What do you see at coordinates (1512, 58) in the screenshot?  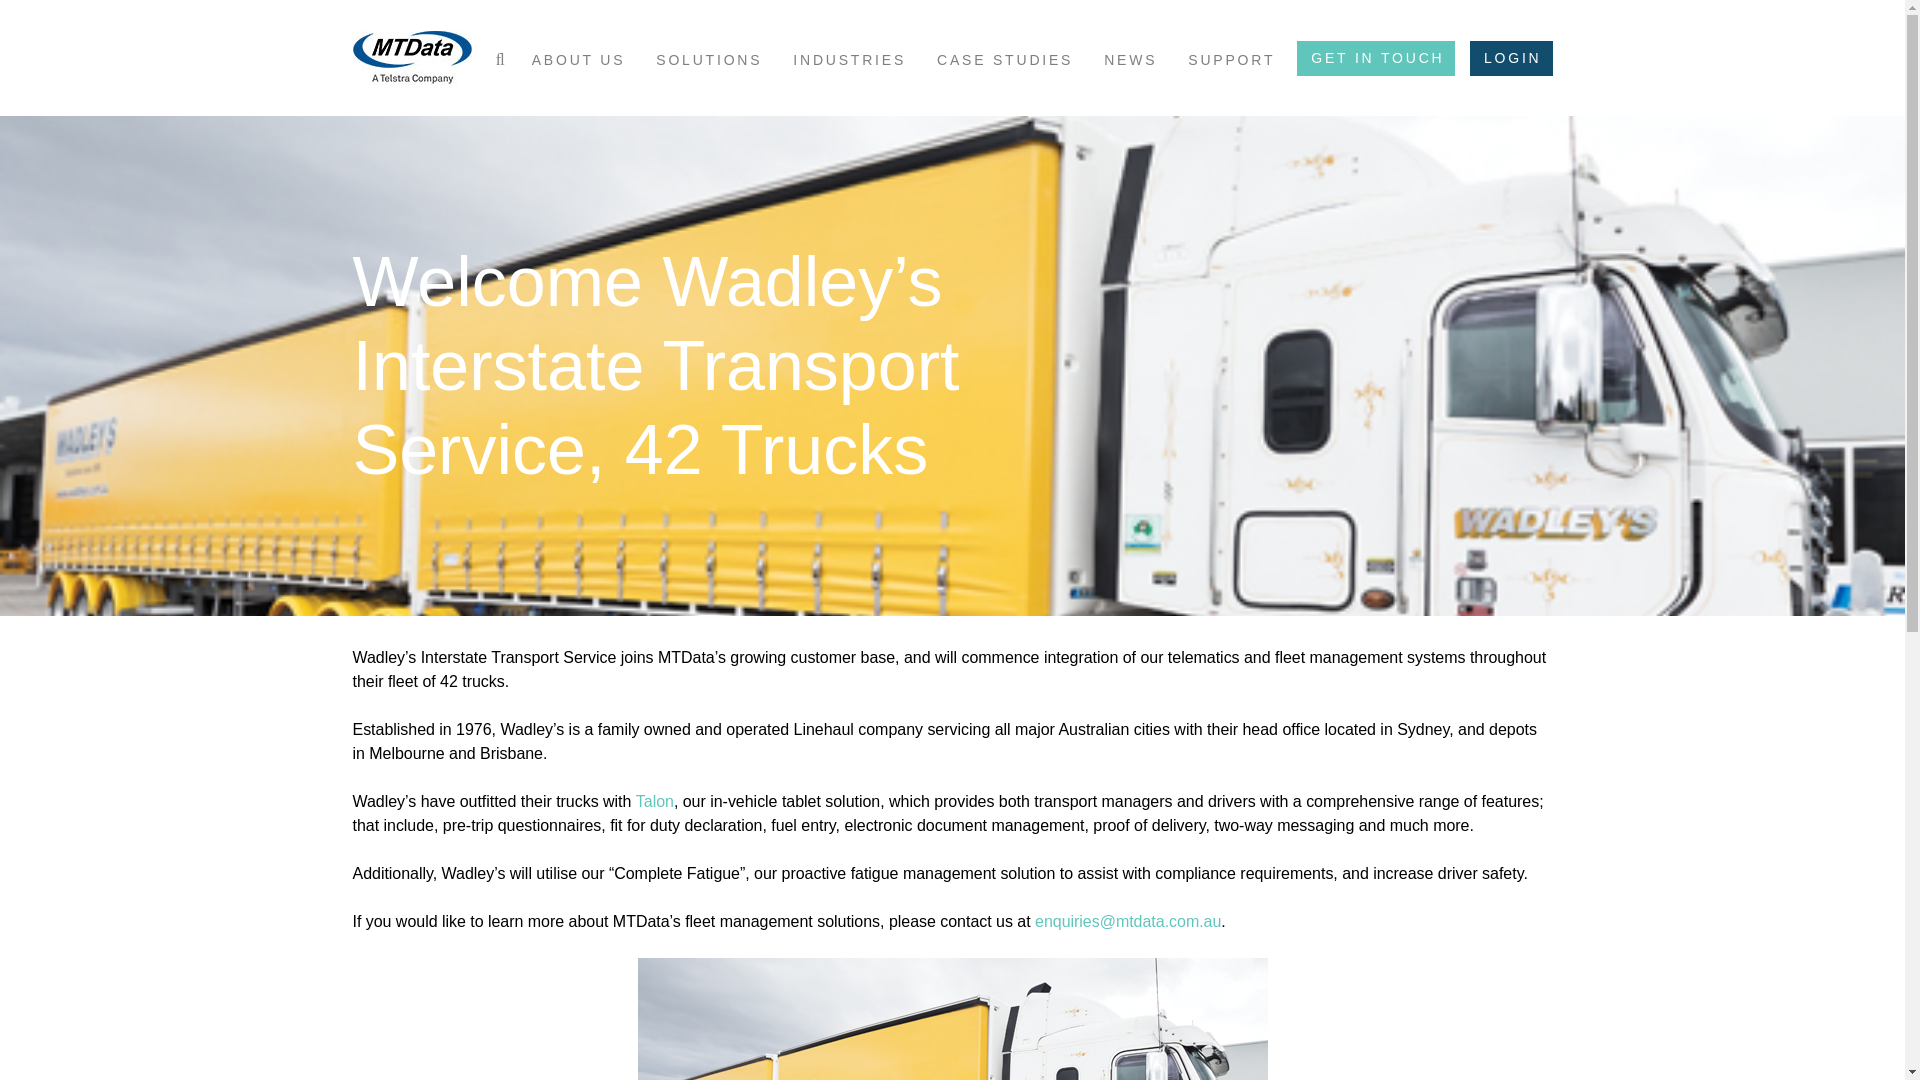 I see `LOGIN` at bounding box center [1512, 58].